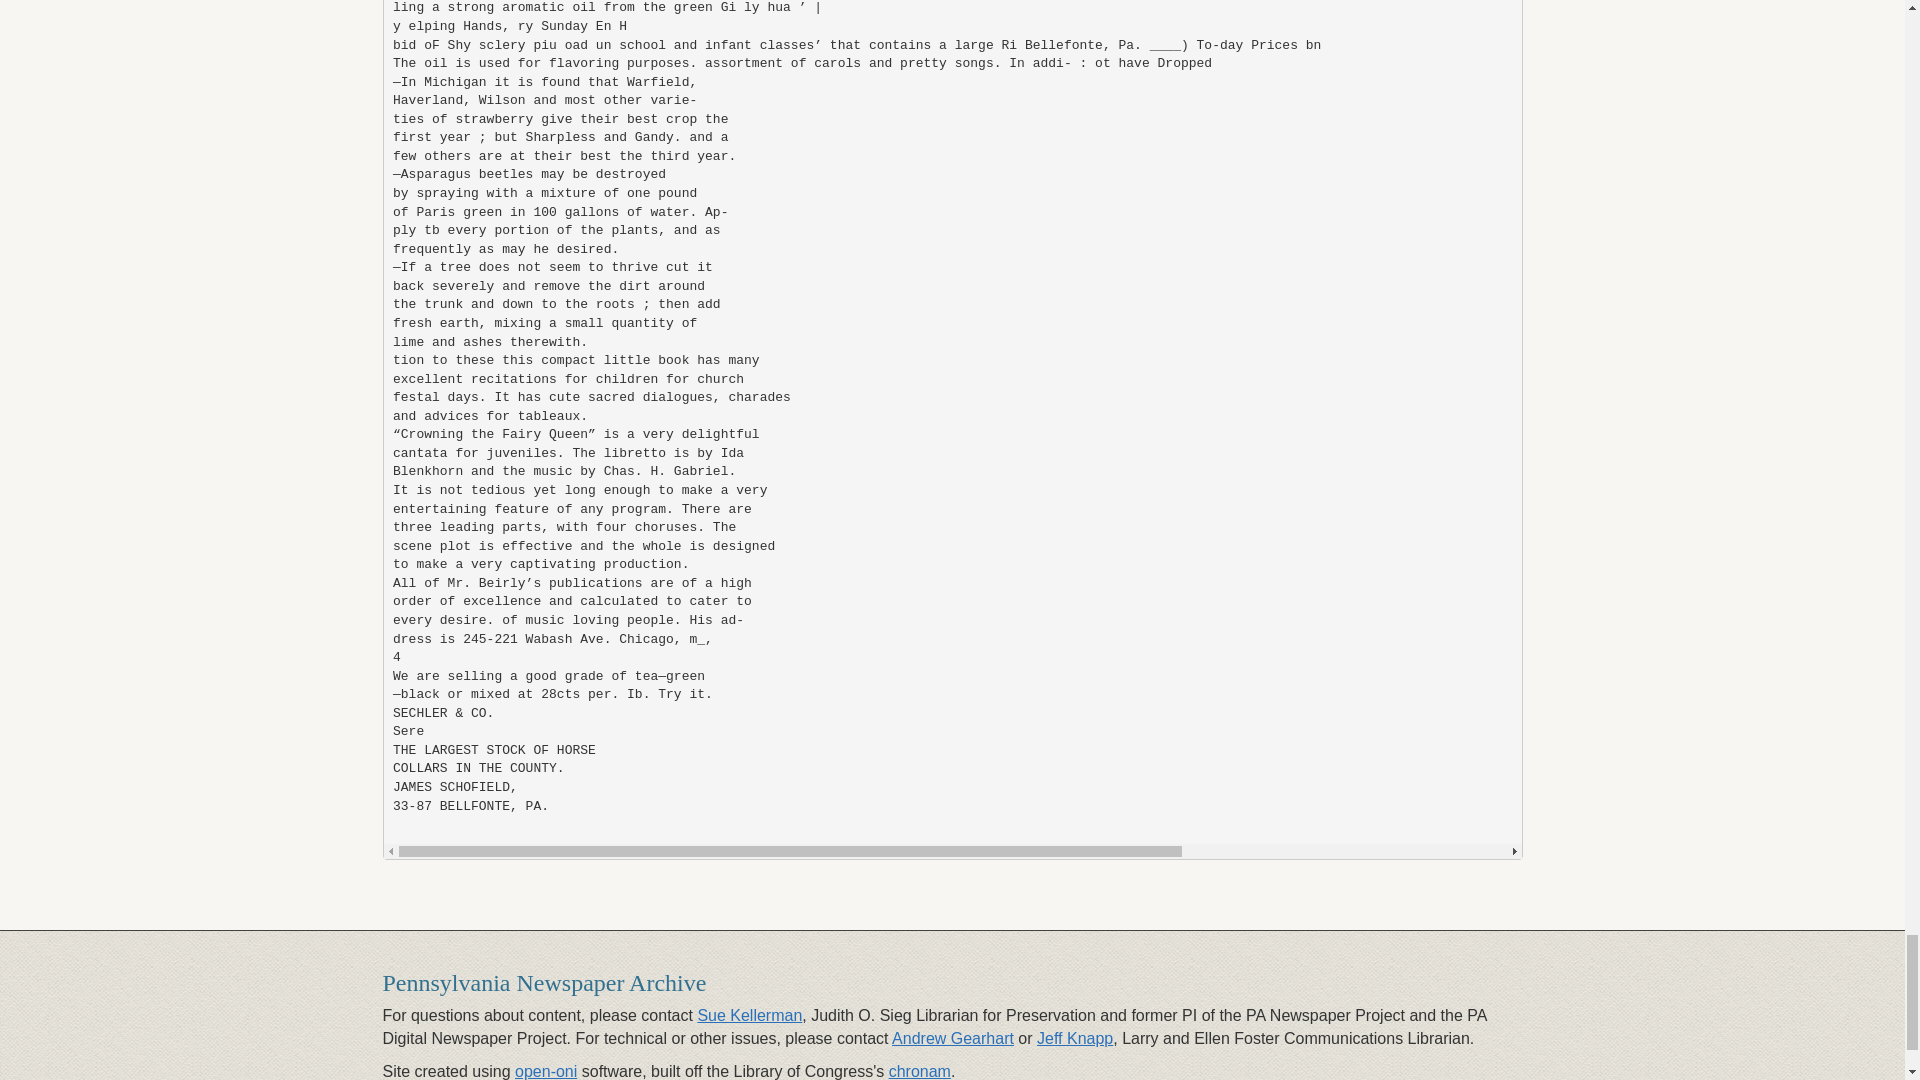 Image resolution: width=1920 pixels, height=1080 pixels. I want to click on Sue Kellerman, so click(749, 1014).